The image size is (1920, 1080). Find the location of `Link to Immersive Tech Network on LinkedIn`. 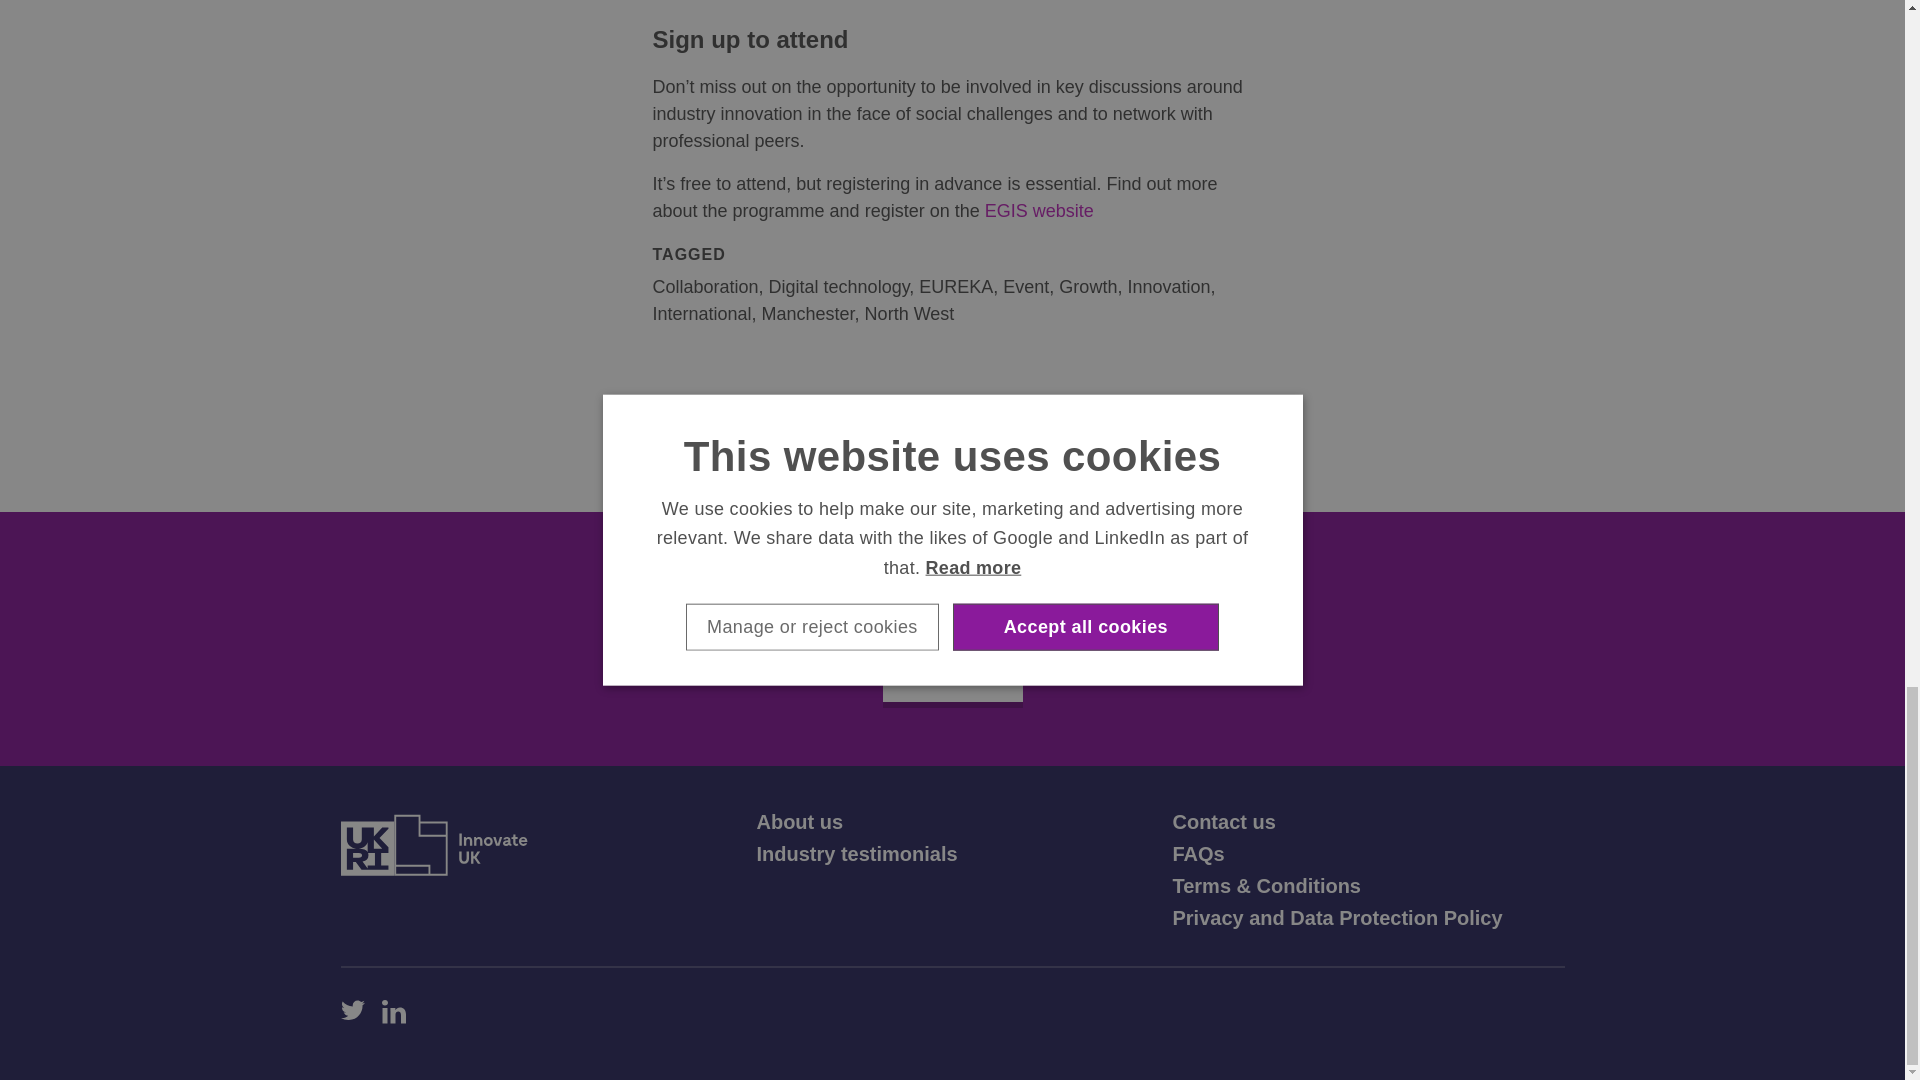

Link to Immersive Tech Network on LinkedIn is located at coordinates (394, 1012).